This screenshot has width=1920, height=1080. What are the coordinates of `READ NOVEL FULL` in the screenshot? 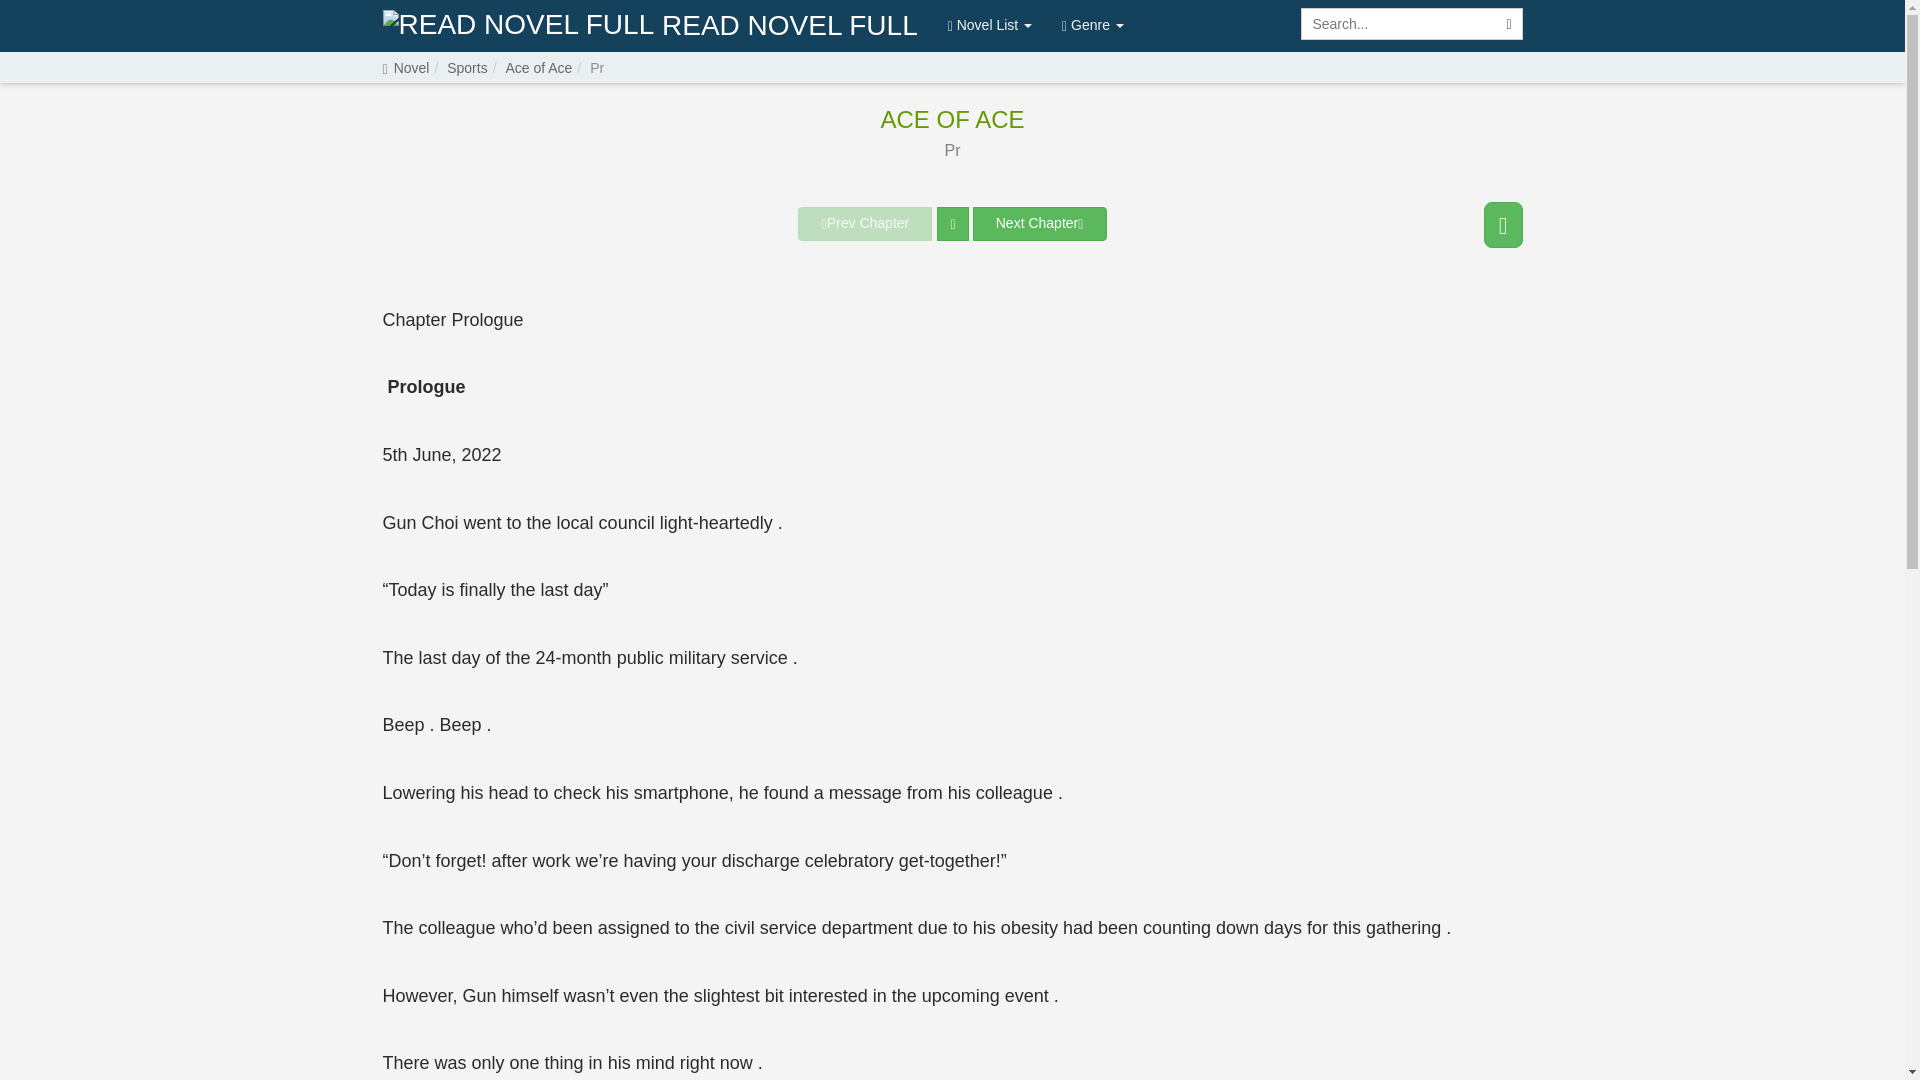 It's located at (650, 26).